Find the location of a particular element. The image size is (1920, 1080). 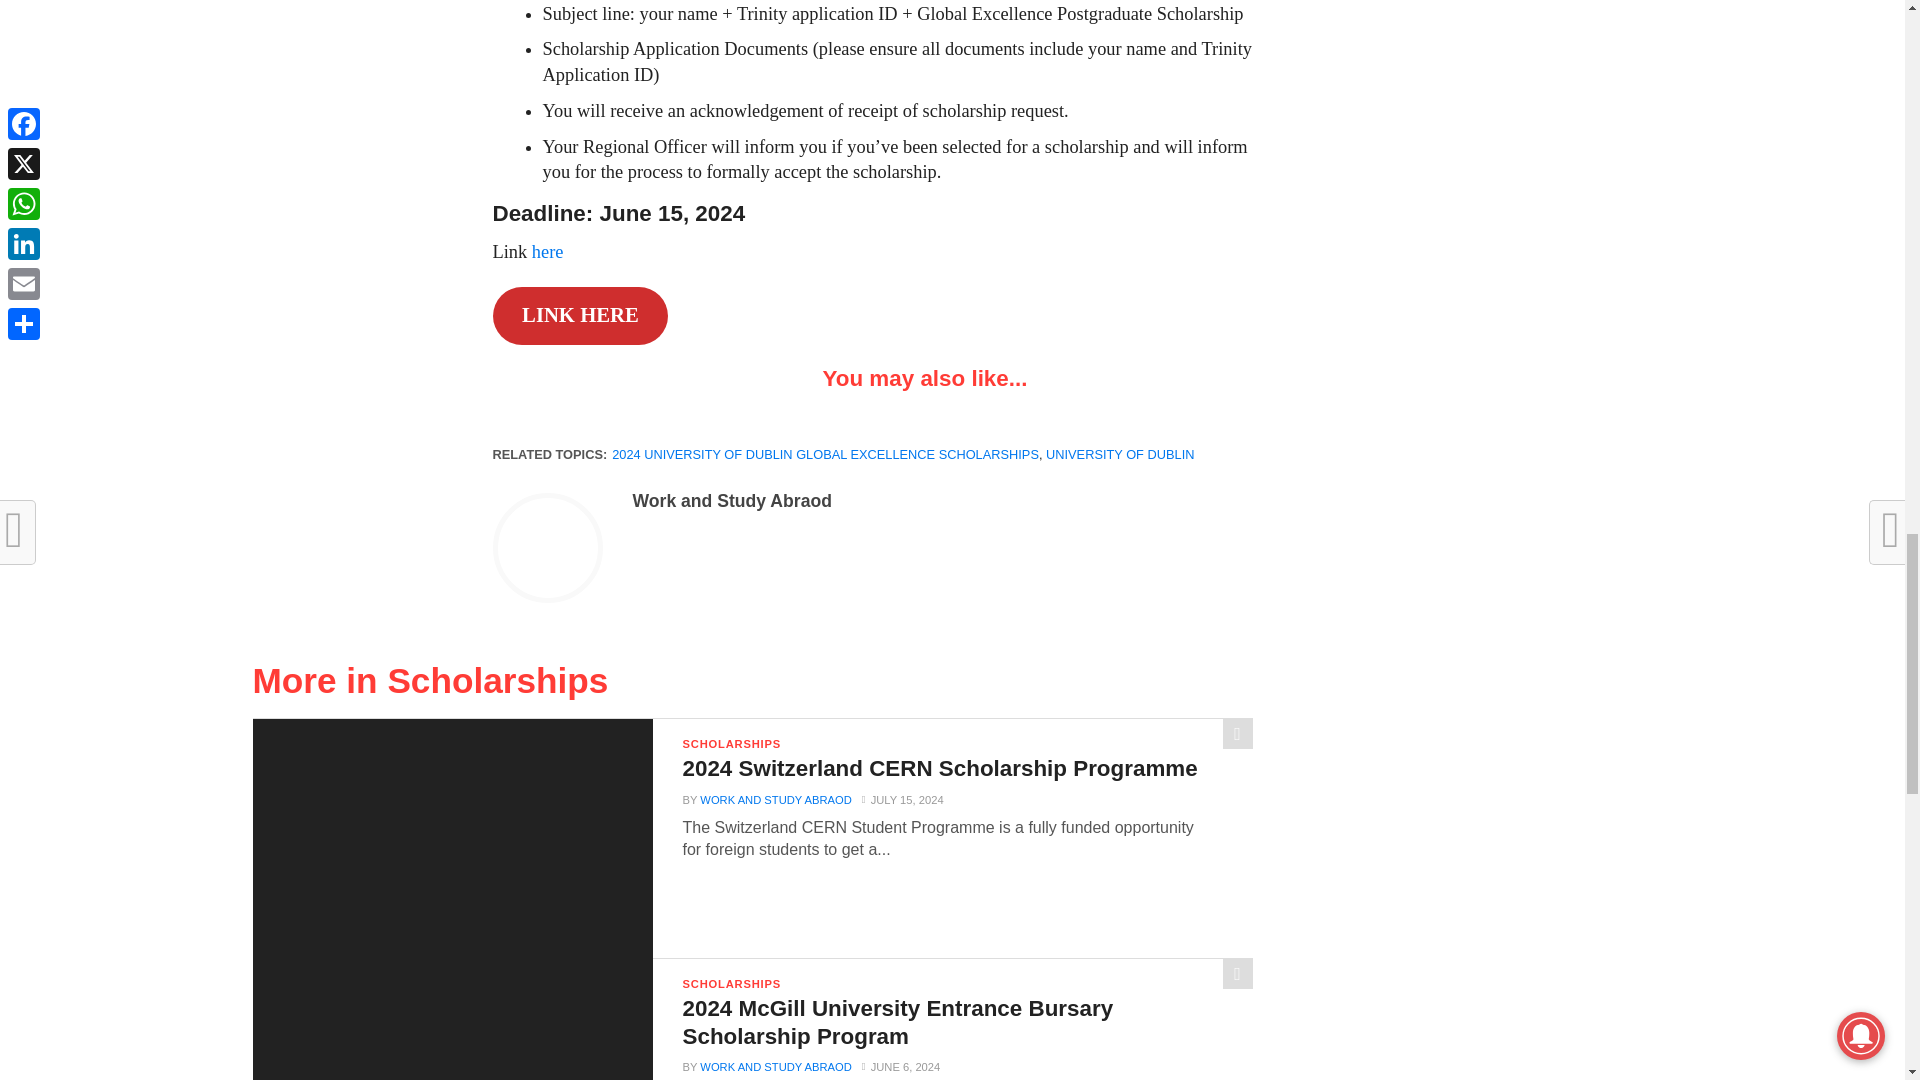

Posts by Work and Study Abraod is located at coordinates (731, 500).